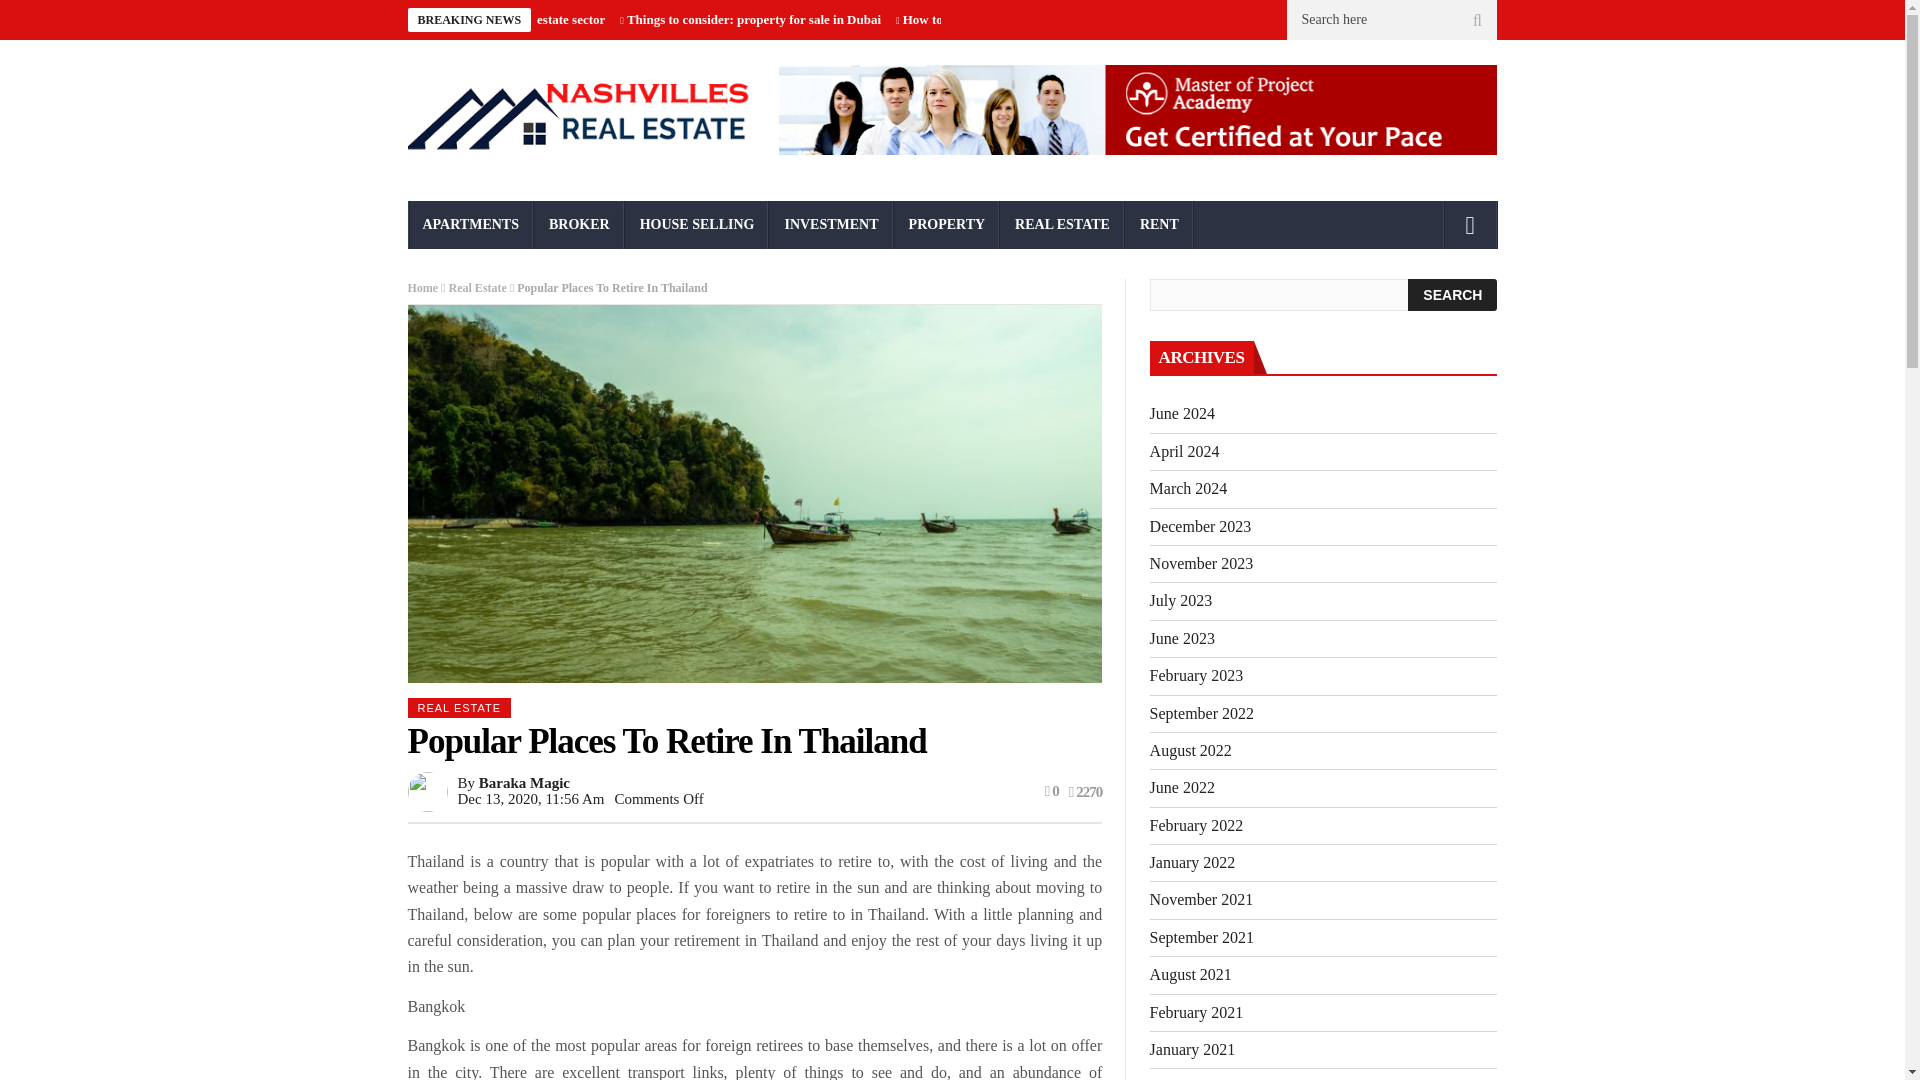  Describe the element at coordinates (460, 708) in the screenshot. I see `REAL ESTATE` at that location.